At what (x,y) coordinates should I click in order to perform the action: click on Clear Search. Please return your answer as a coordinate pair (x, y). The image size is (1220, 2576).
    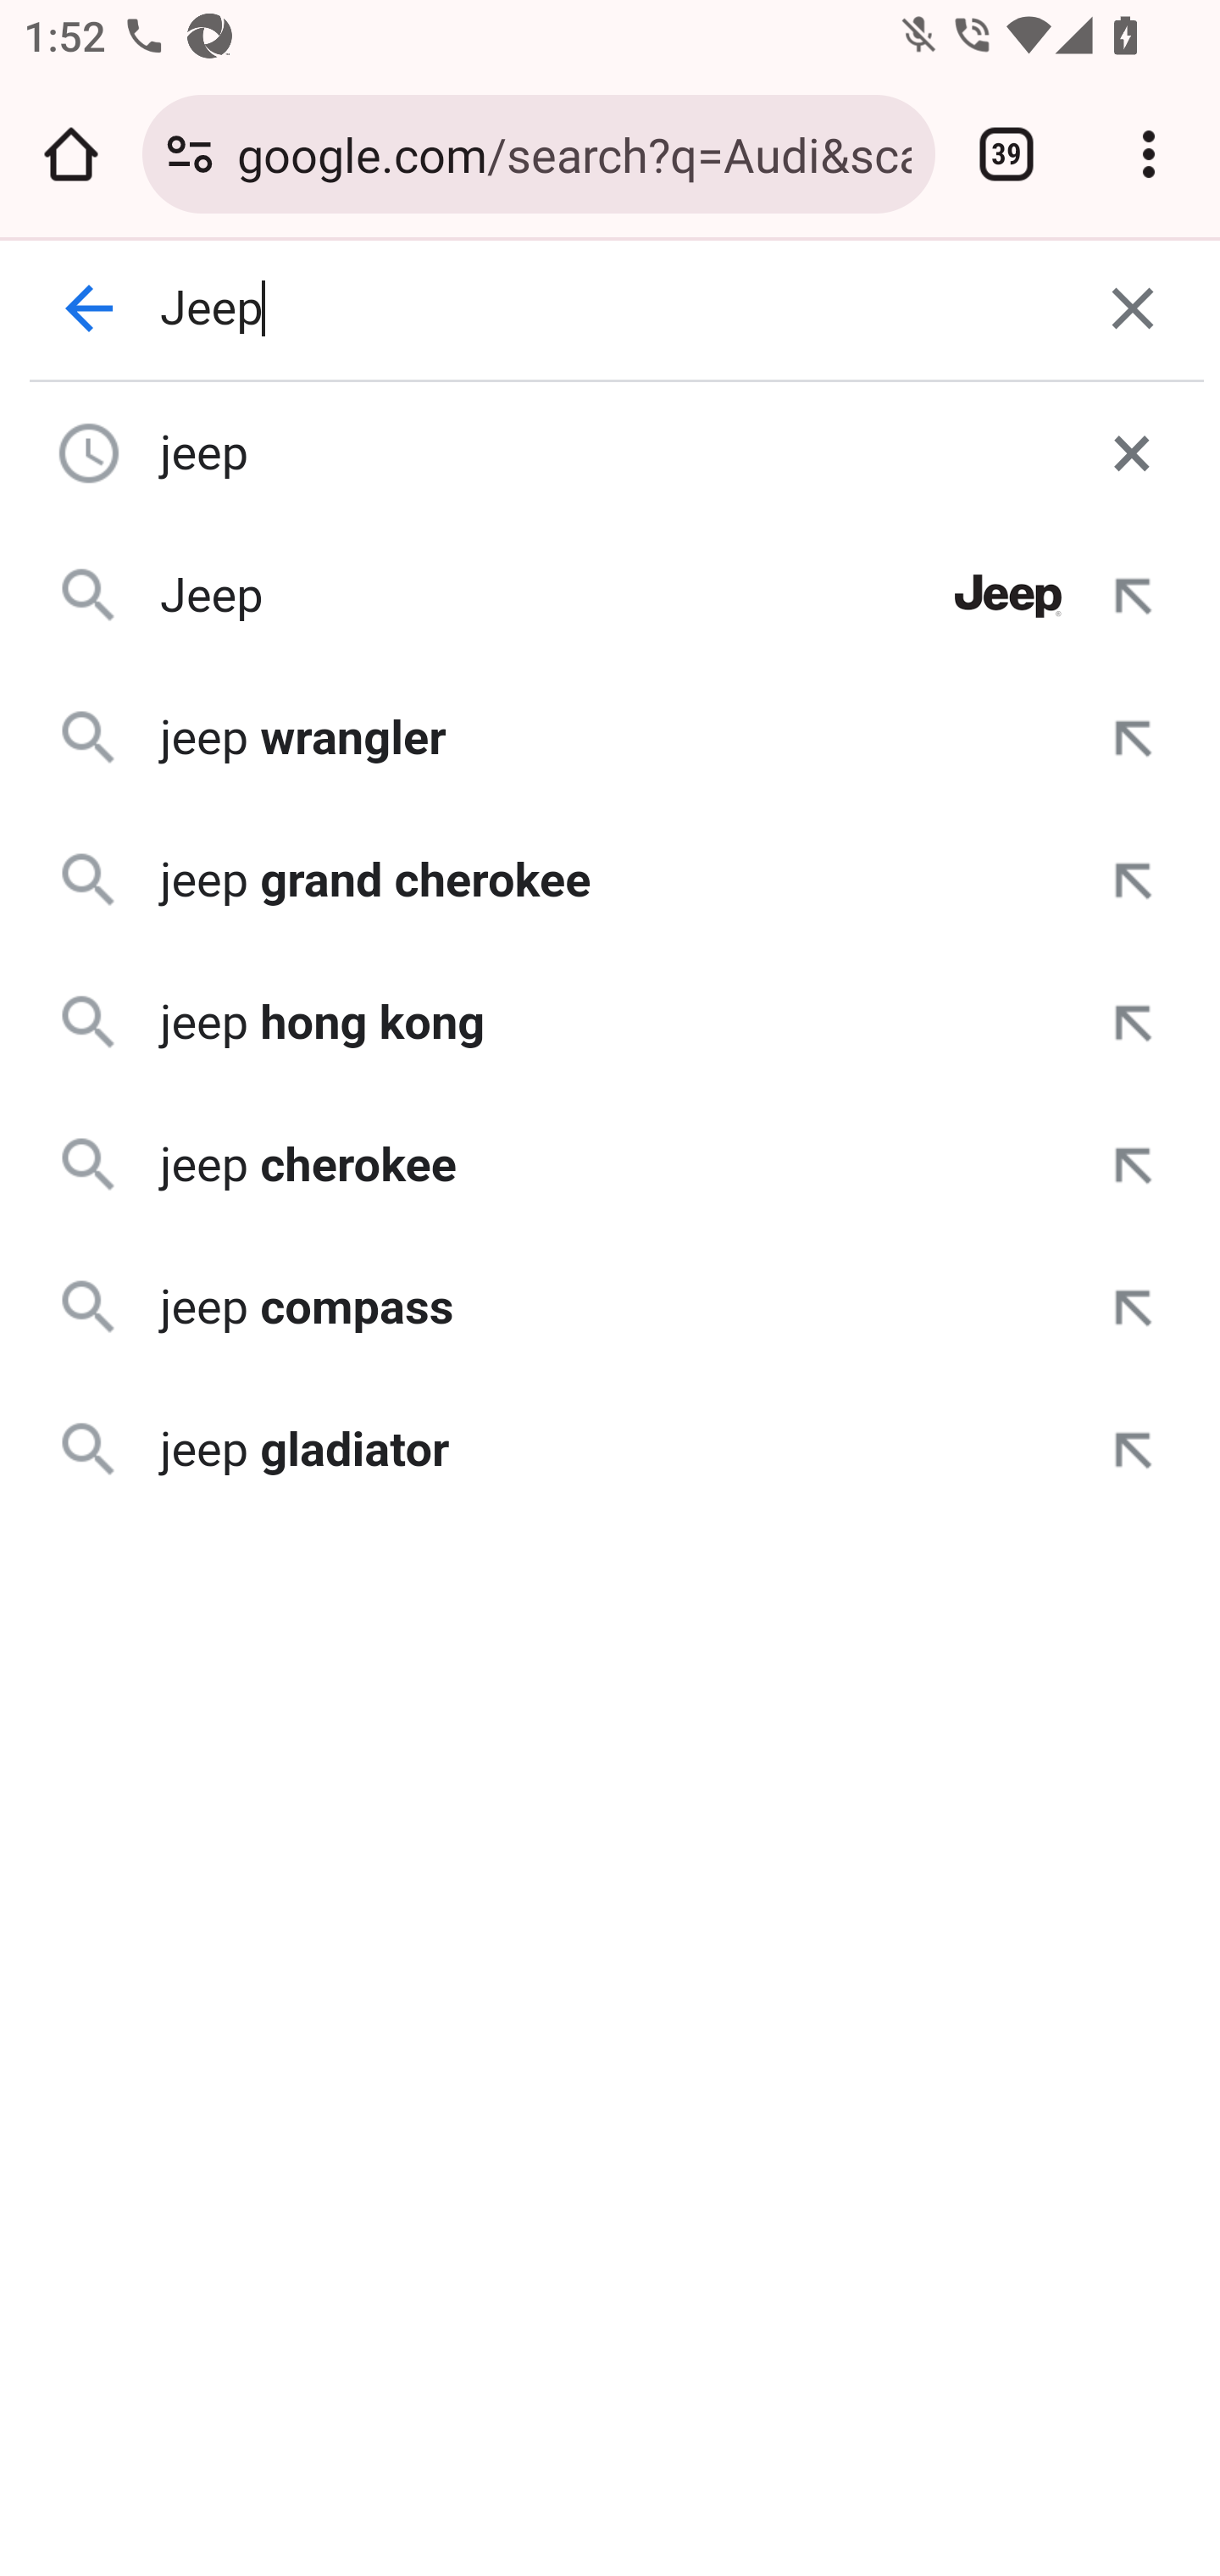
    Looking at the image, I should click on (1134, 308).